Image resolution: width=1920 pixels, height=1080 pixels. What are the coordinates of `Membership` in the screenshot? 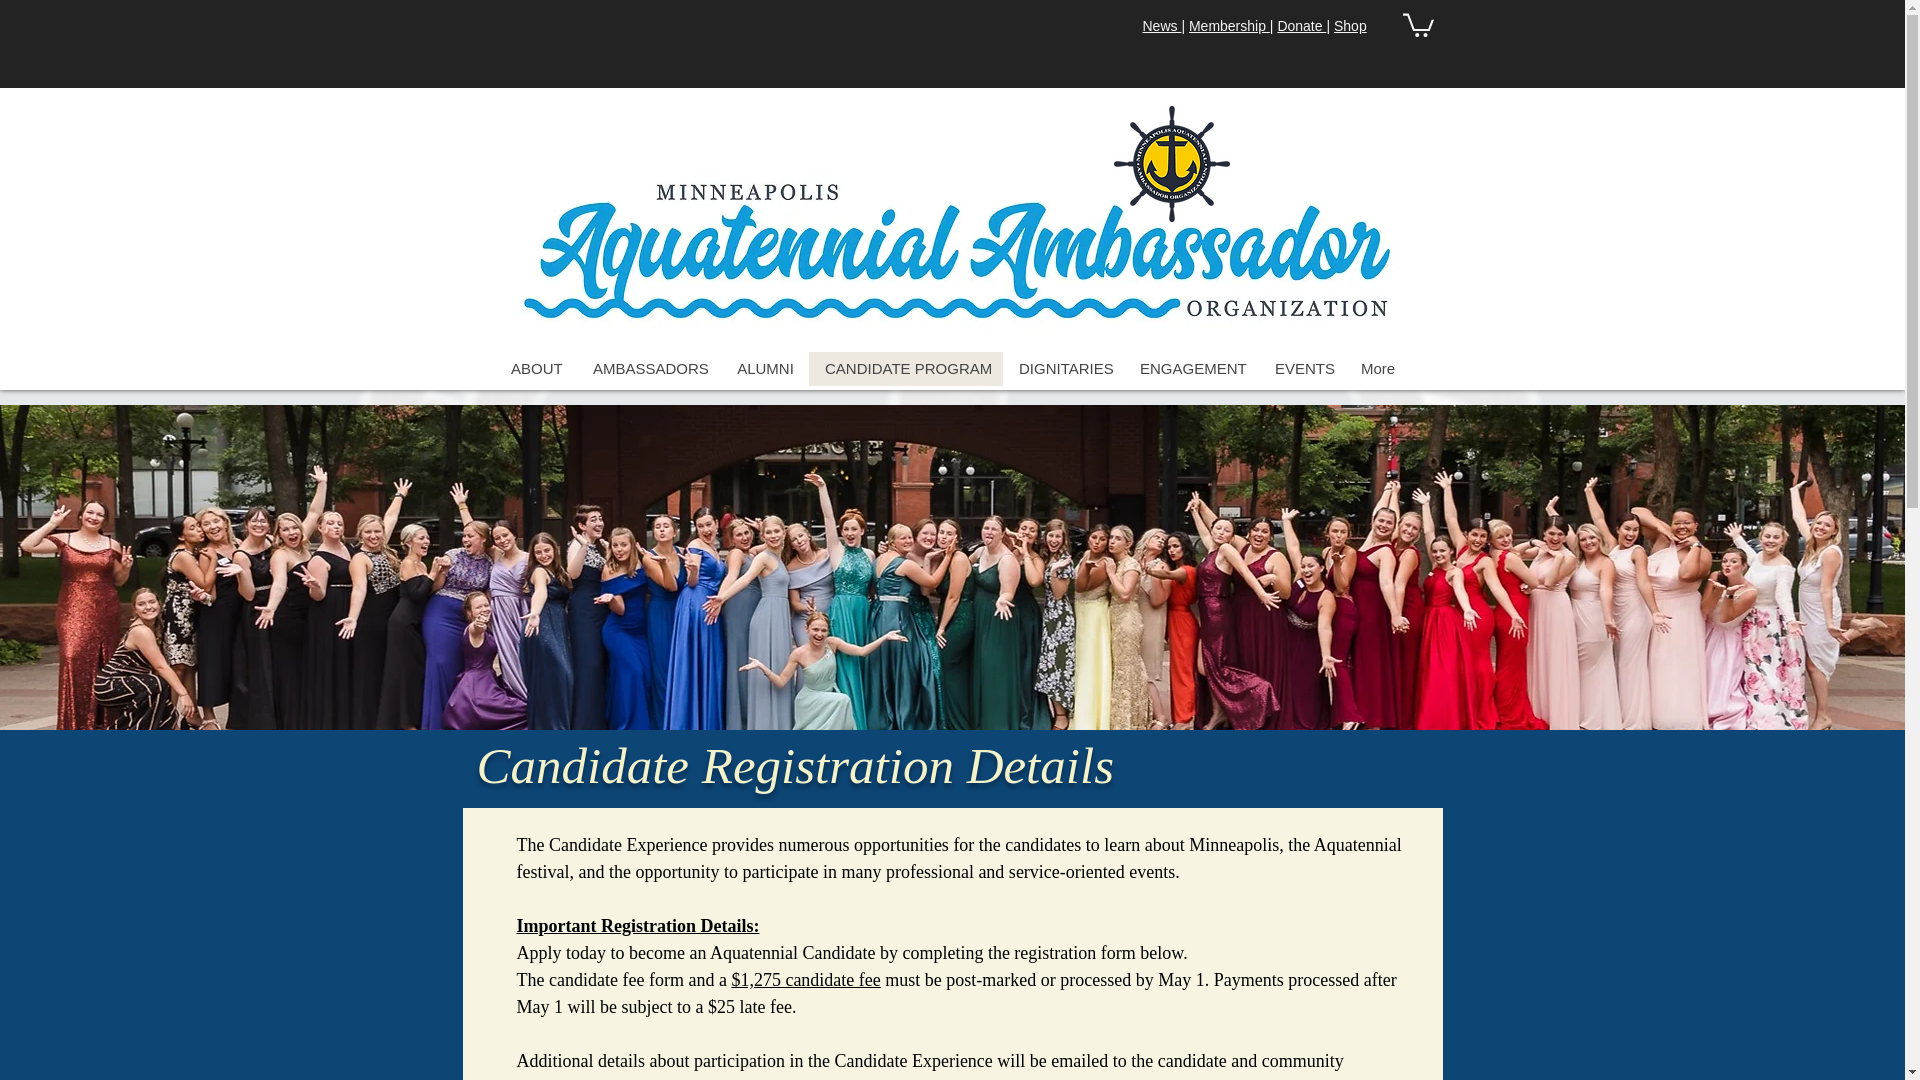 It's located at (1228, 26).